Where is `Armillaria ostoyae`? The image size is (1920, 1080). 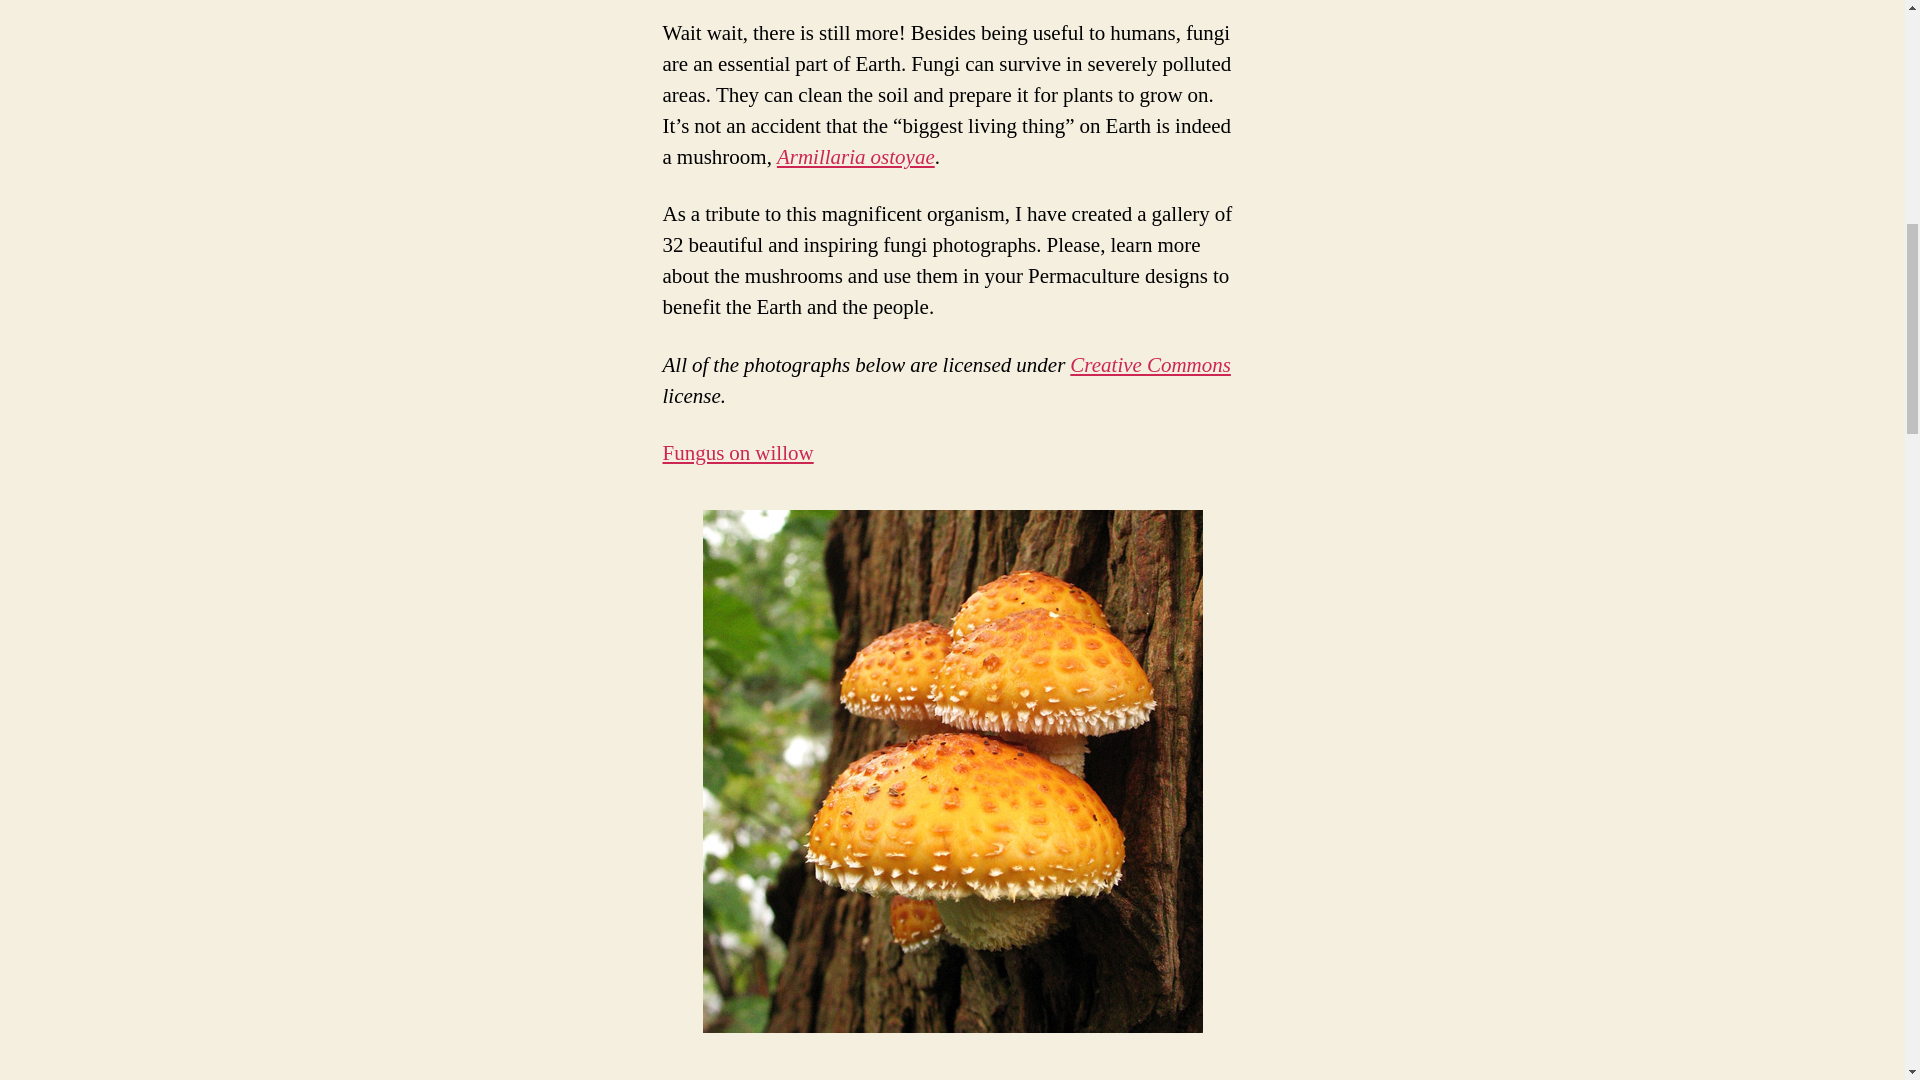
Armillaria ostoyae is located at coordinates (856, 156).